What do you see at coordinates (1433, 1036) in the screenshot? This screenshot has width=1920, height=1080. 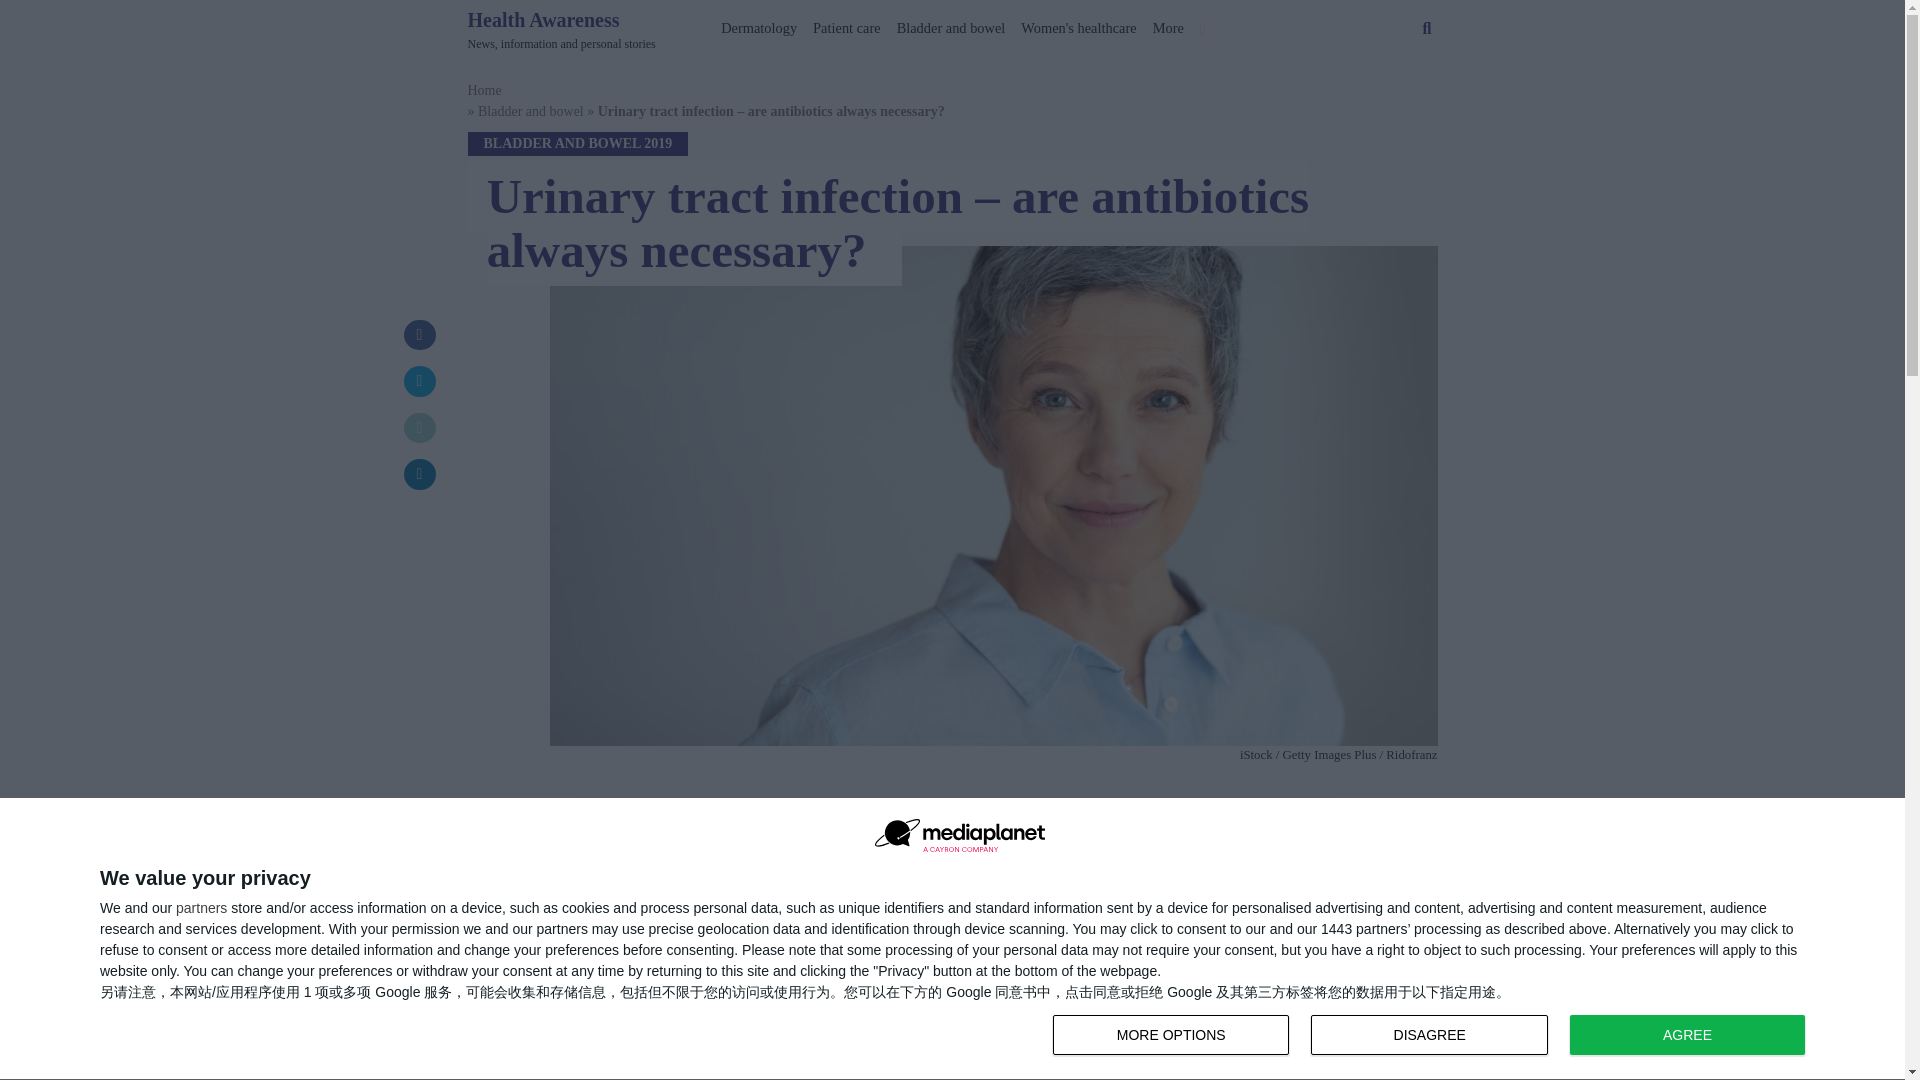 I see `Patient care` at bounding box center [1433, 1036].